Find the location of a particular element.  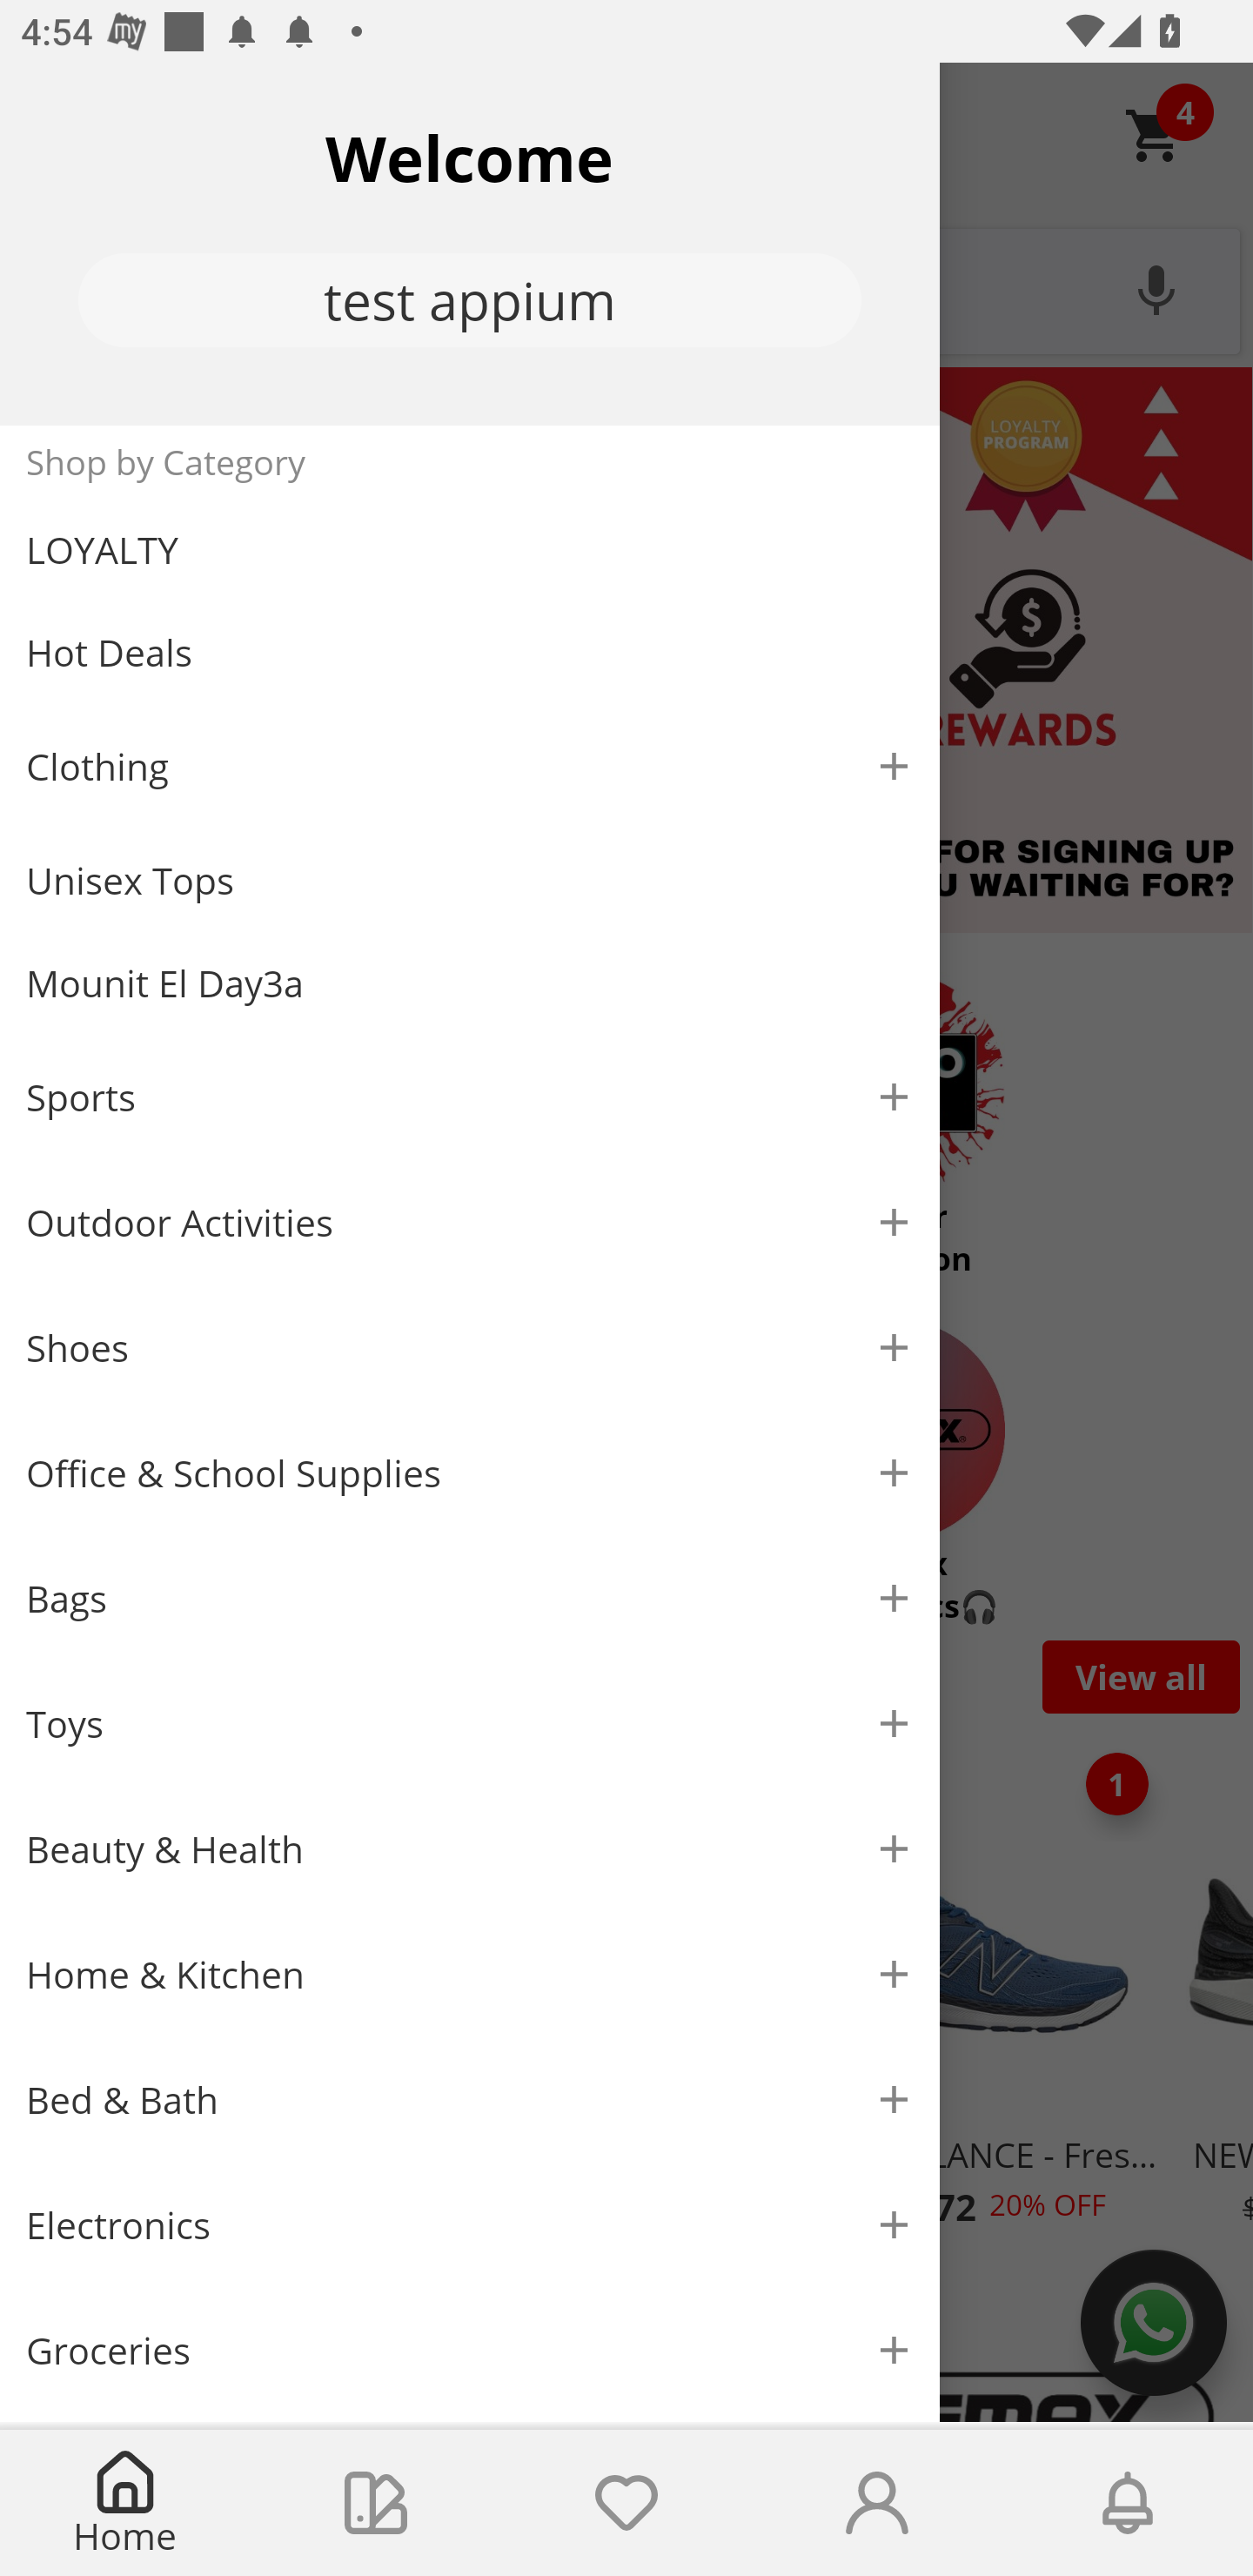

Collections is located at coordinates (376, 2503).